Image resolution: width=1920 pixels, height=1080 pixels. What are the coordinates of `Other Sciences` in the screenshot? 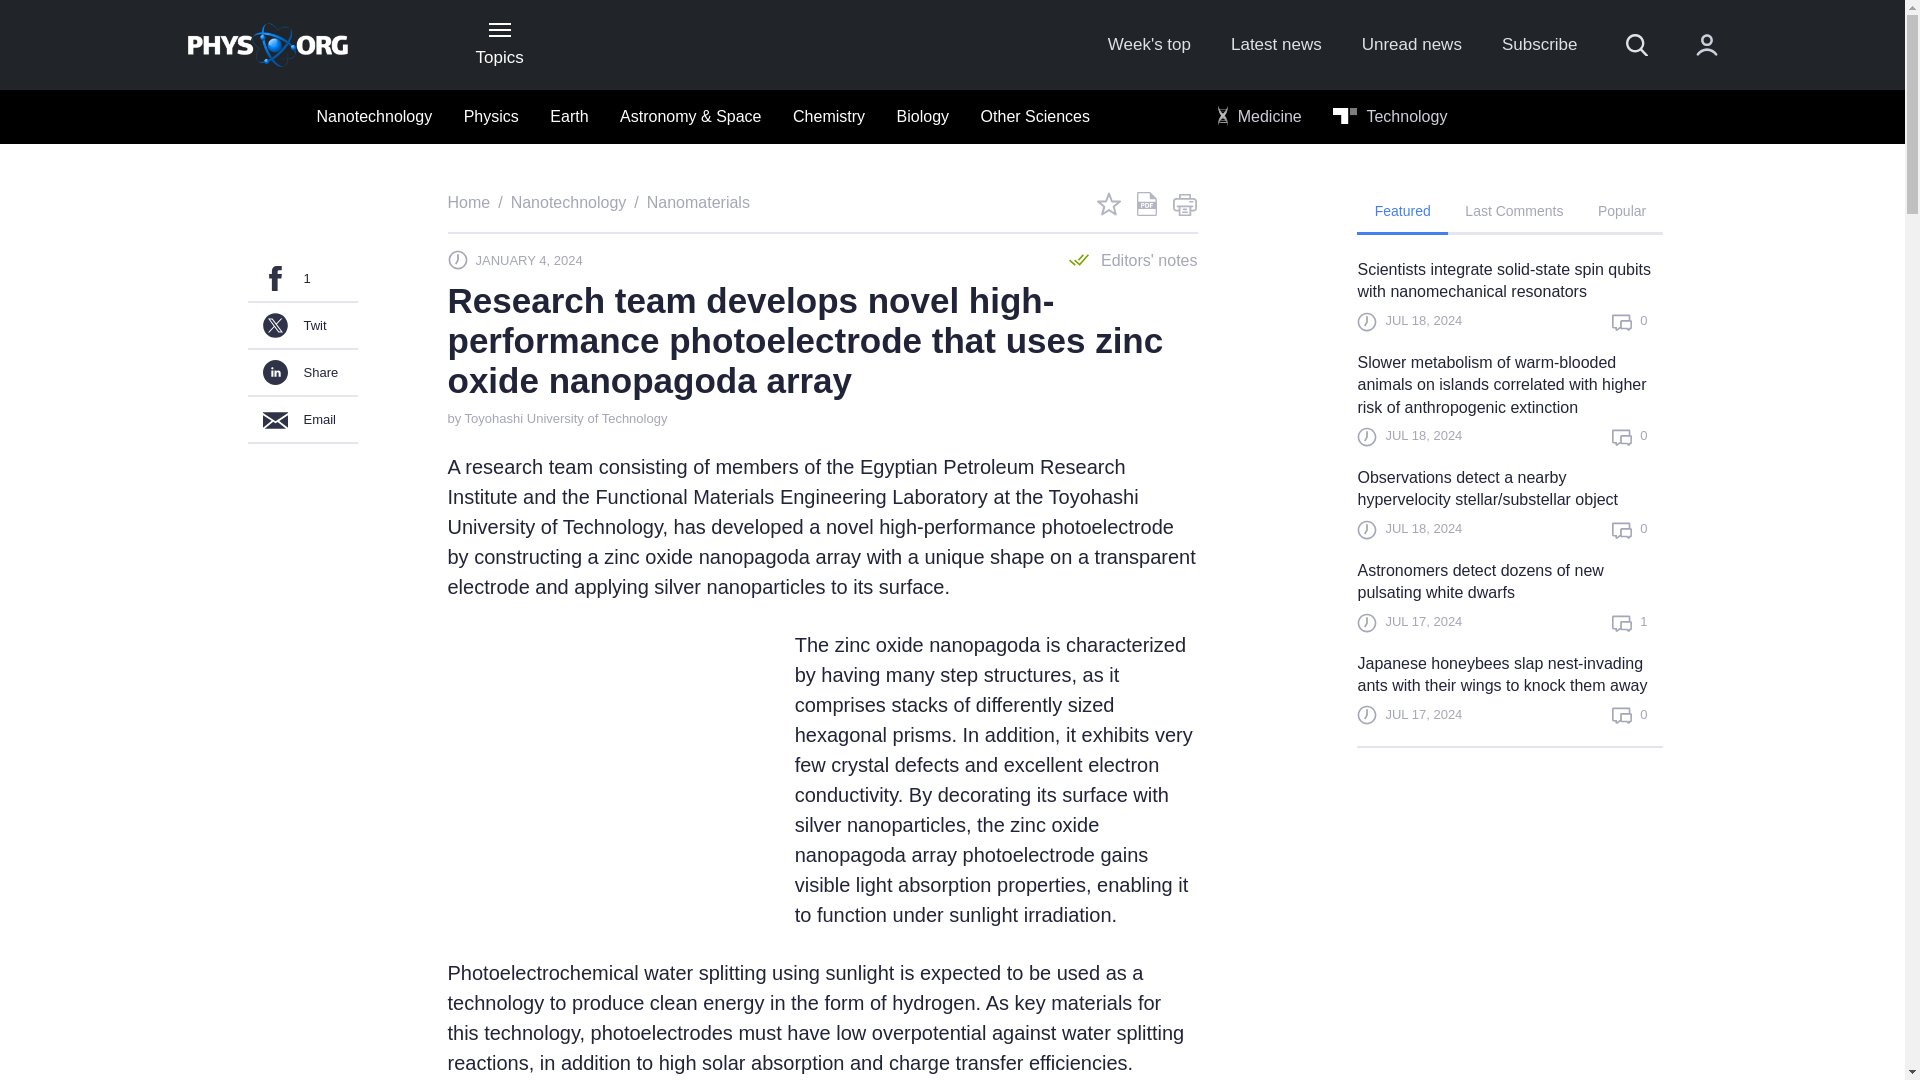 It's located at (1036, 117).